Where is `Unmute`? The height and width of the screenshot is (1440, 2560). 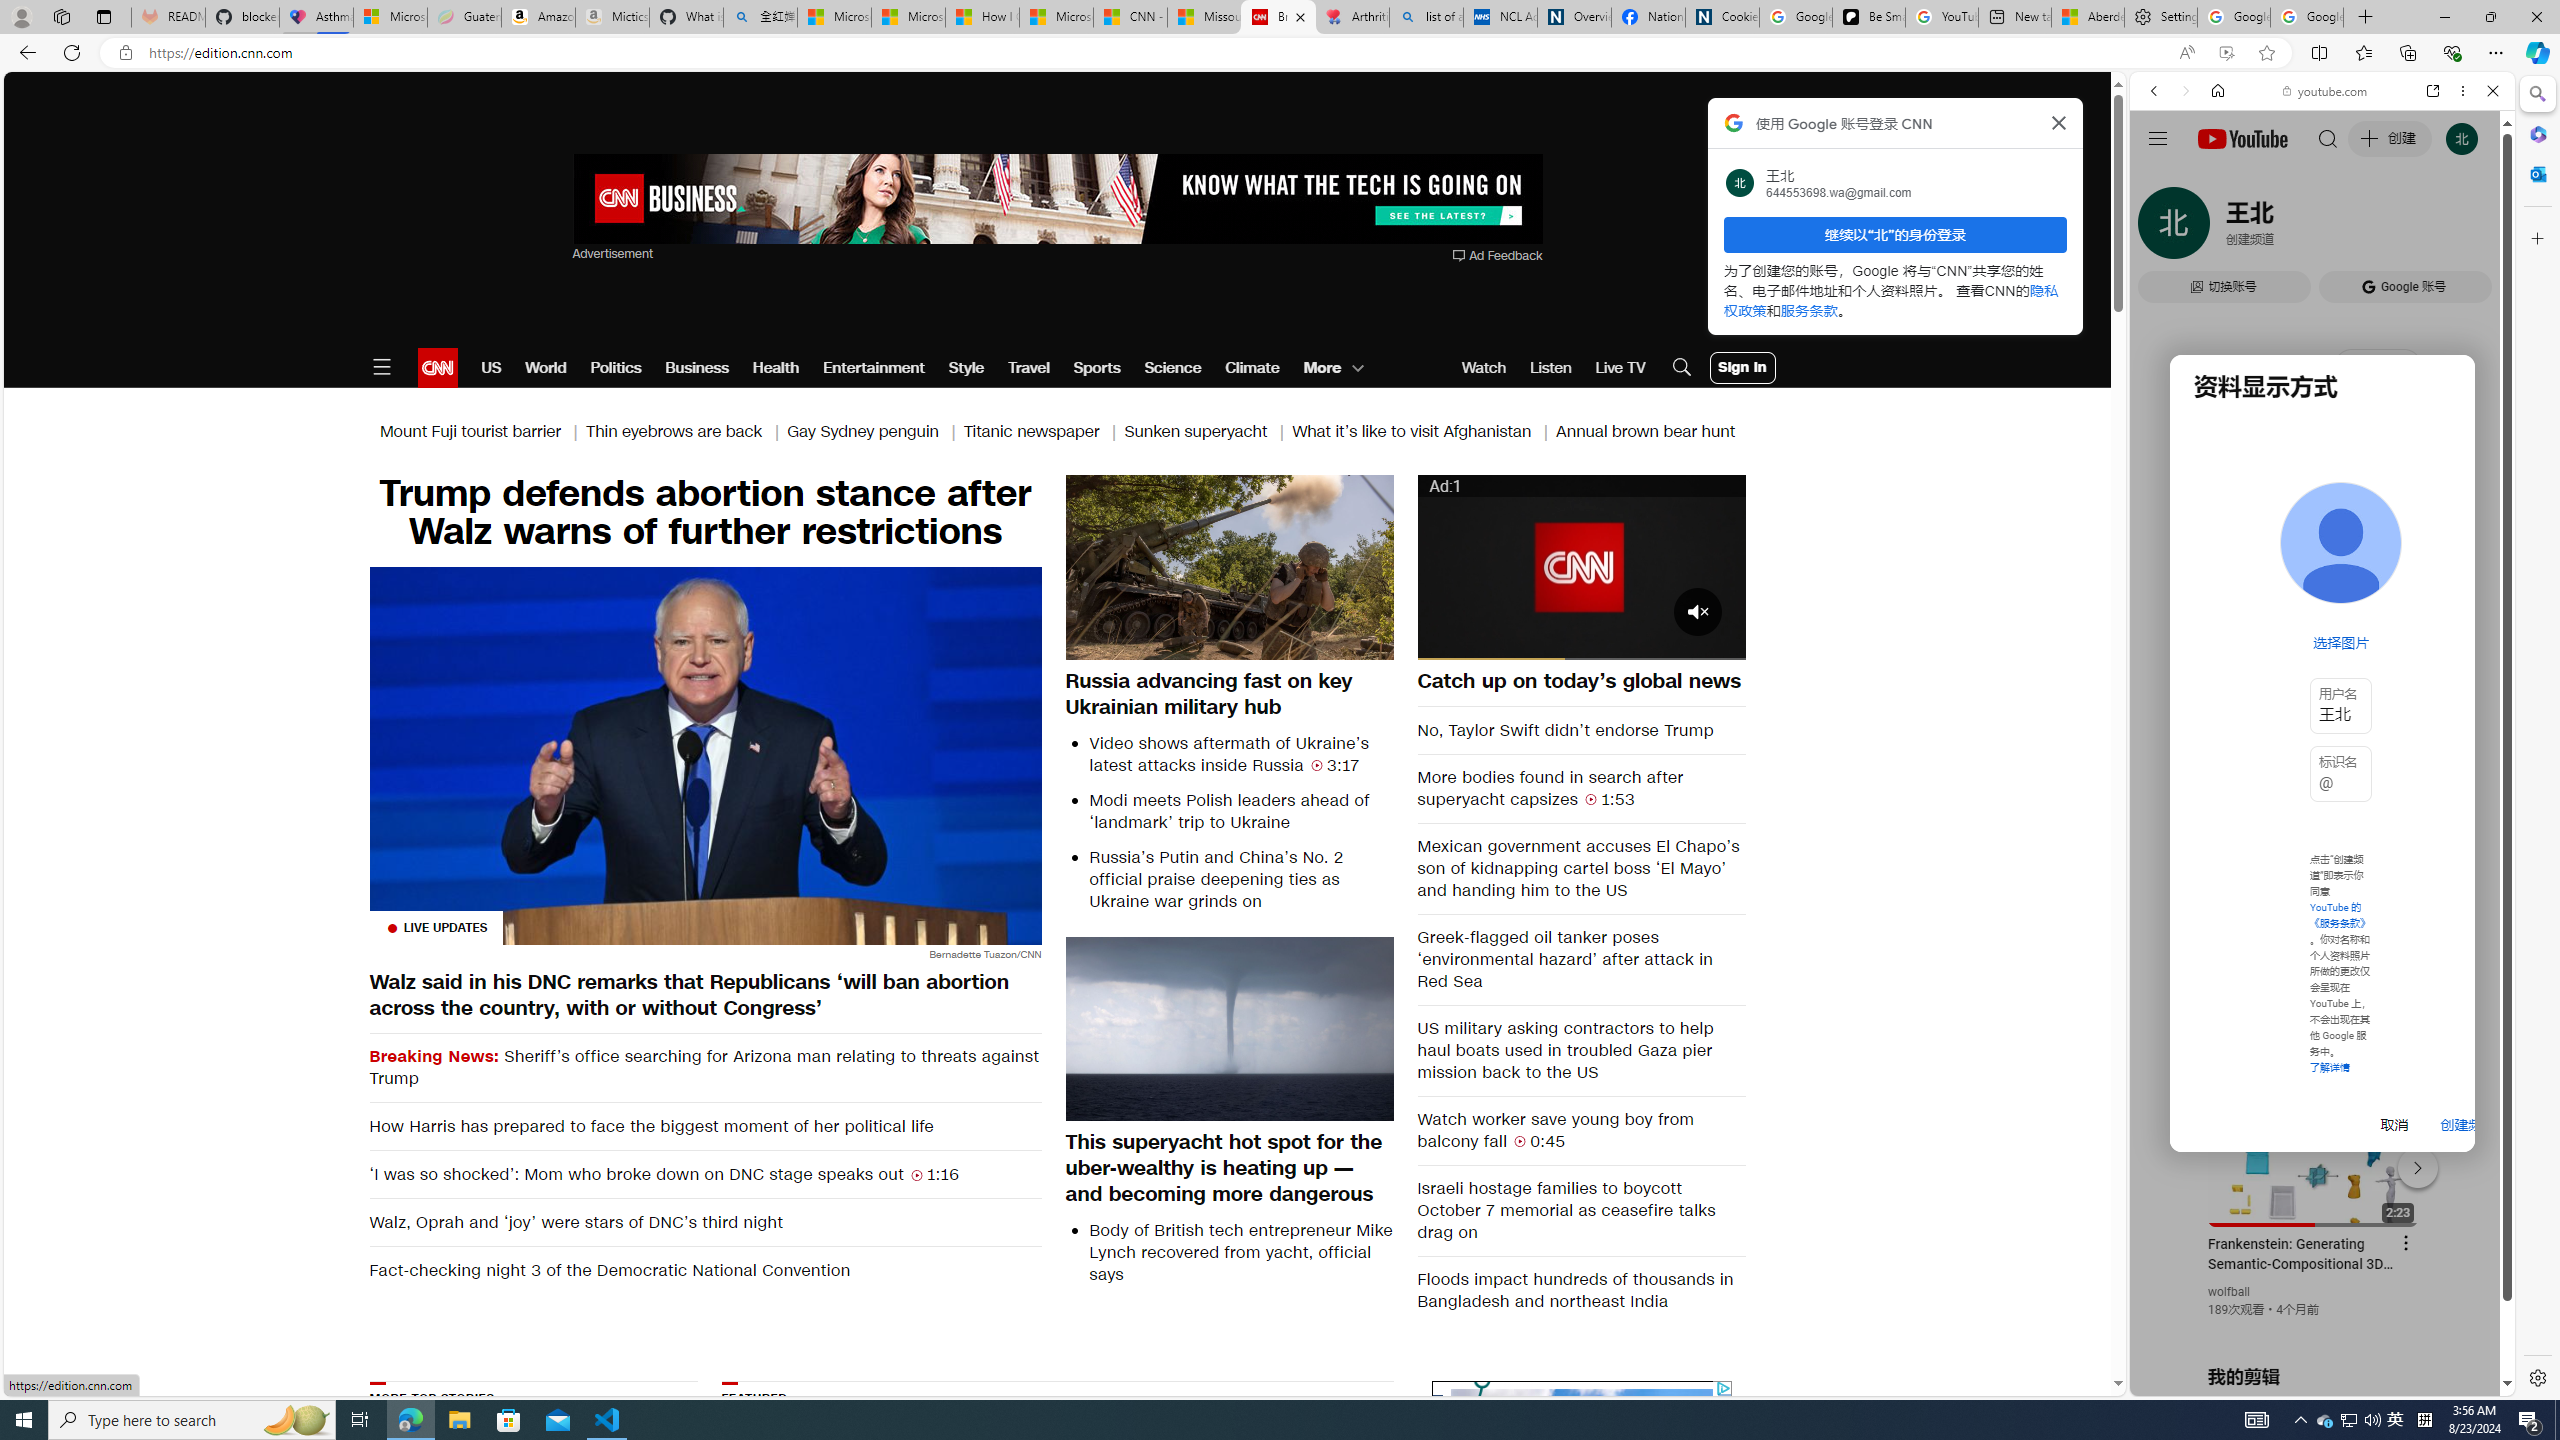
Unmute is located at coordinates (1488, 643).